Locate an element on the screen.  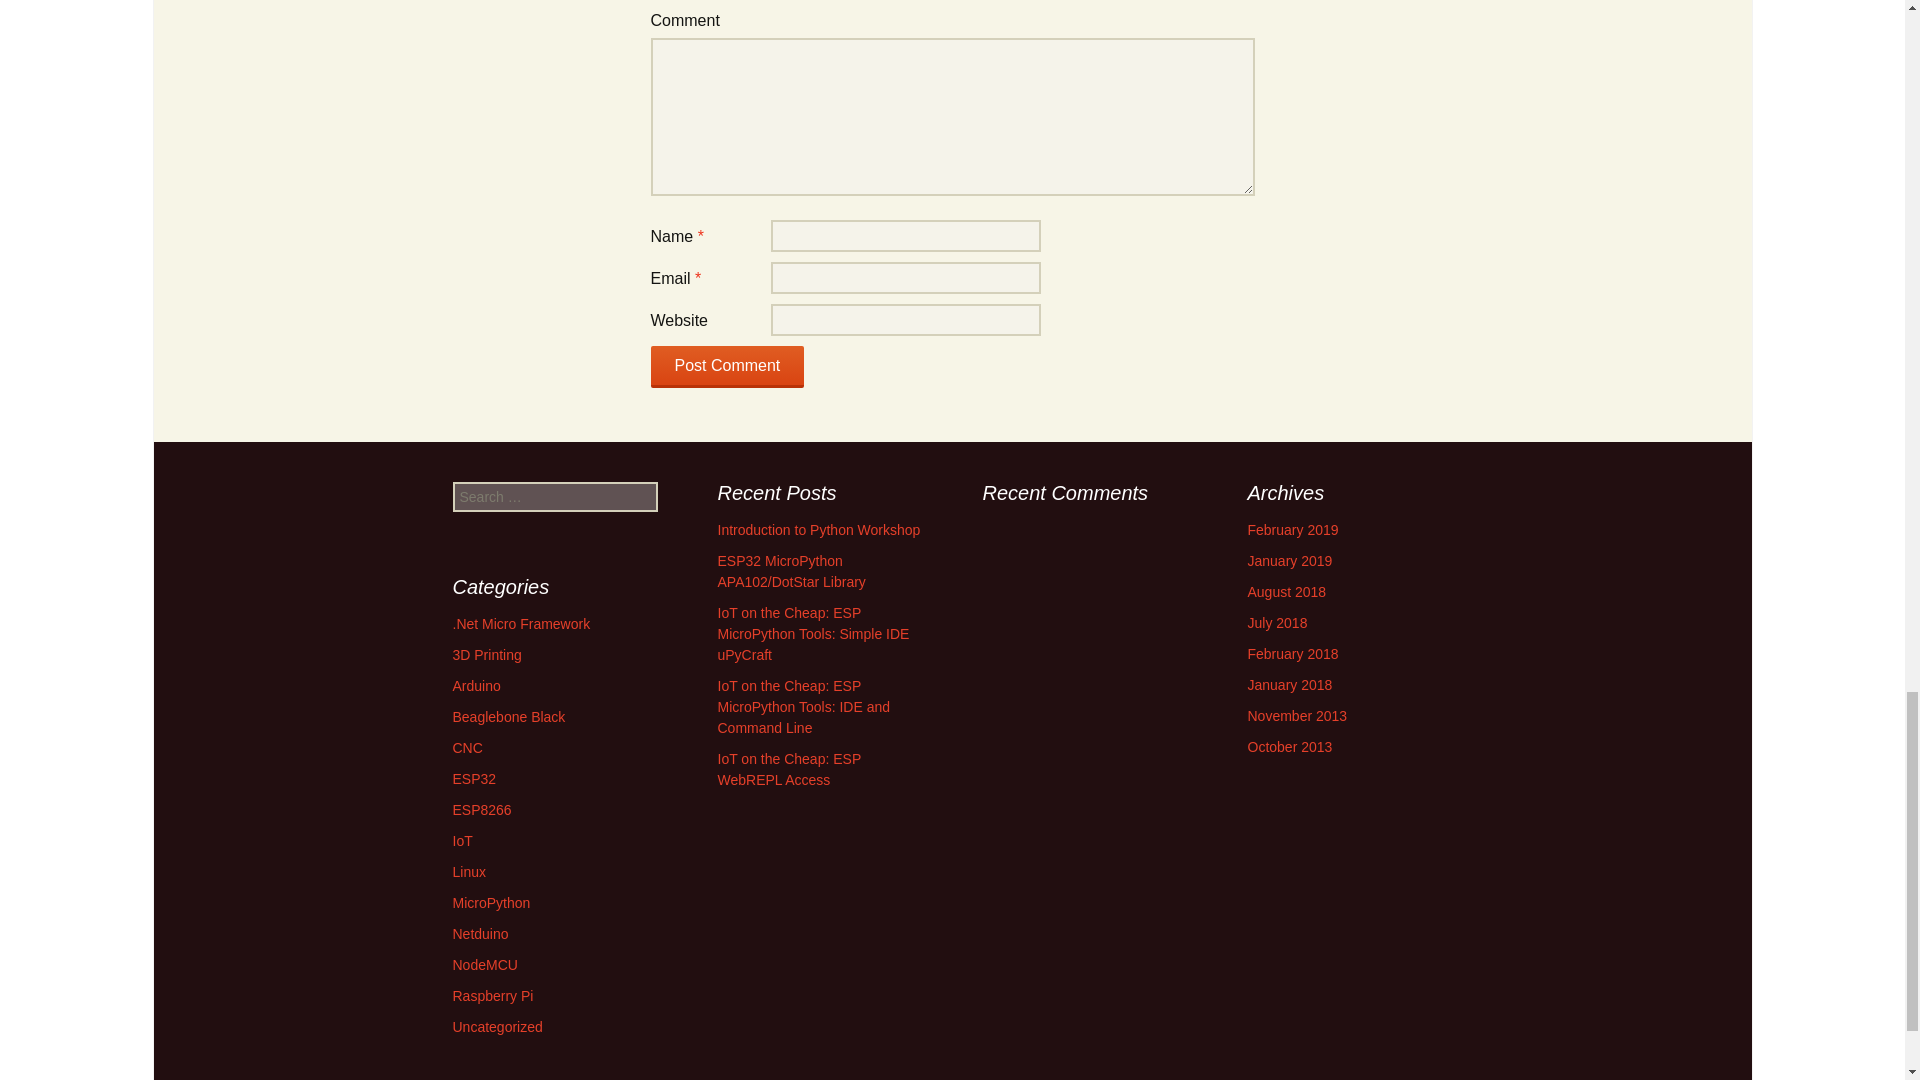
Introduction to Python Workshop is located at coordinates (820, 529).